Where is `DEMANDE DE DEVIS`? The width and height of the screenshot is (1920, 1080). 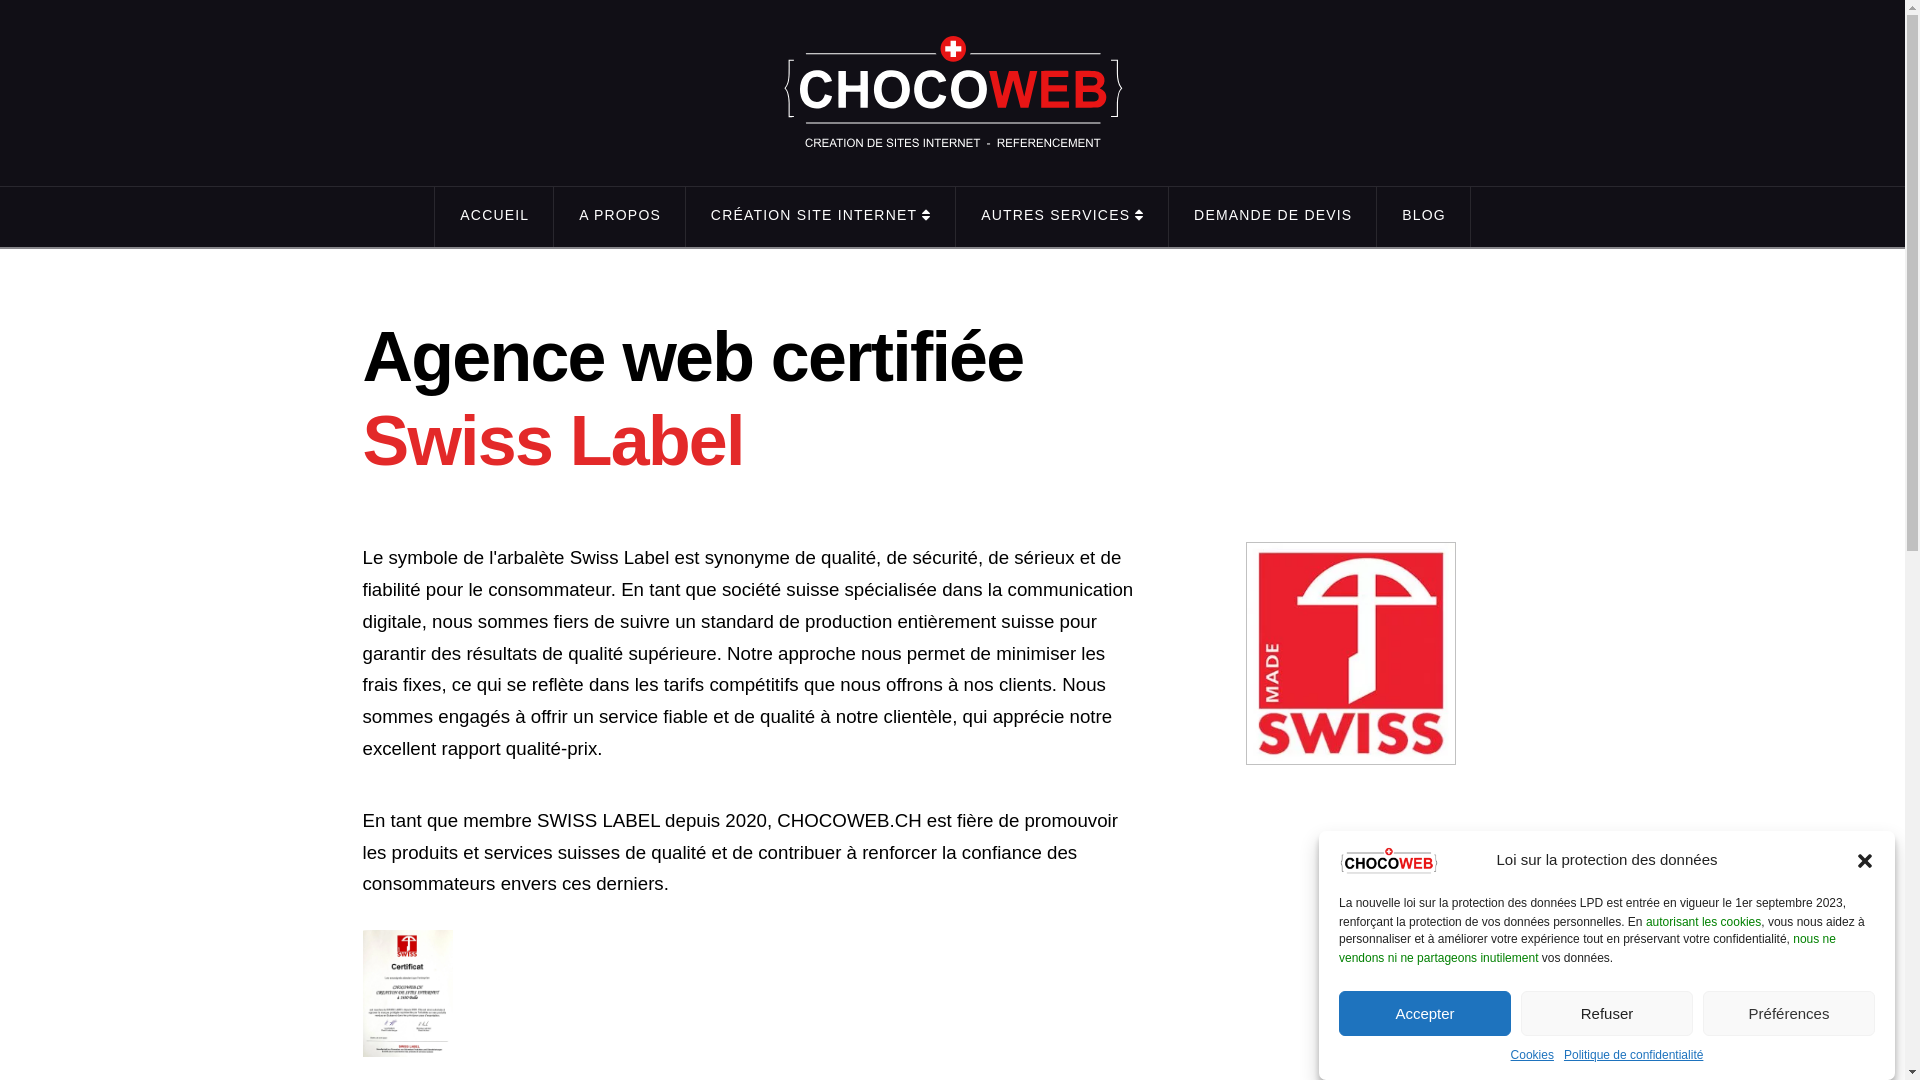
DEMANDE DE DEVIS is located at coordinates (1273, 216).